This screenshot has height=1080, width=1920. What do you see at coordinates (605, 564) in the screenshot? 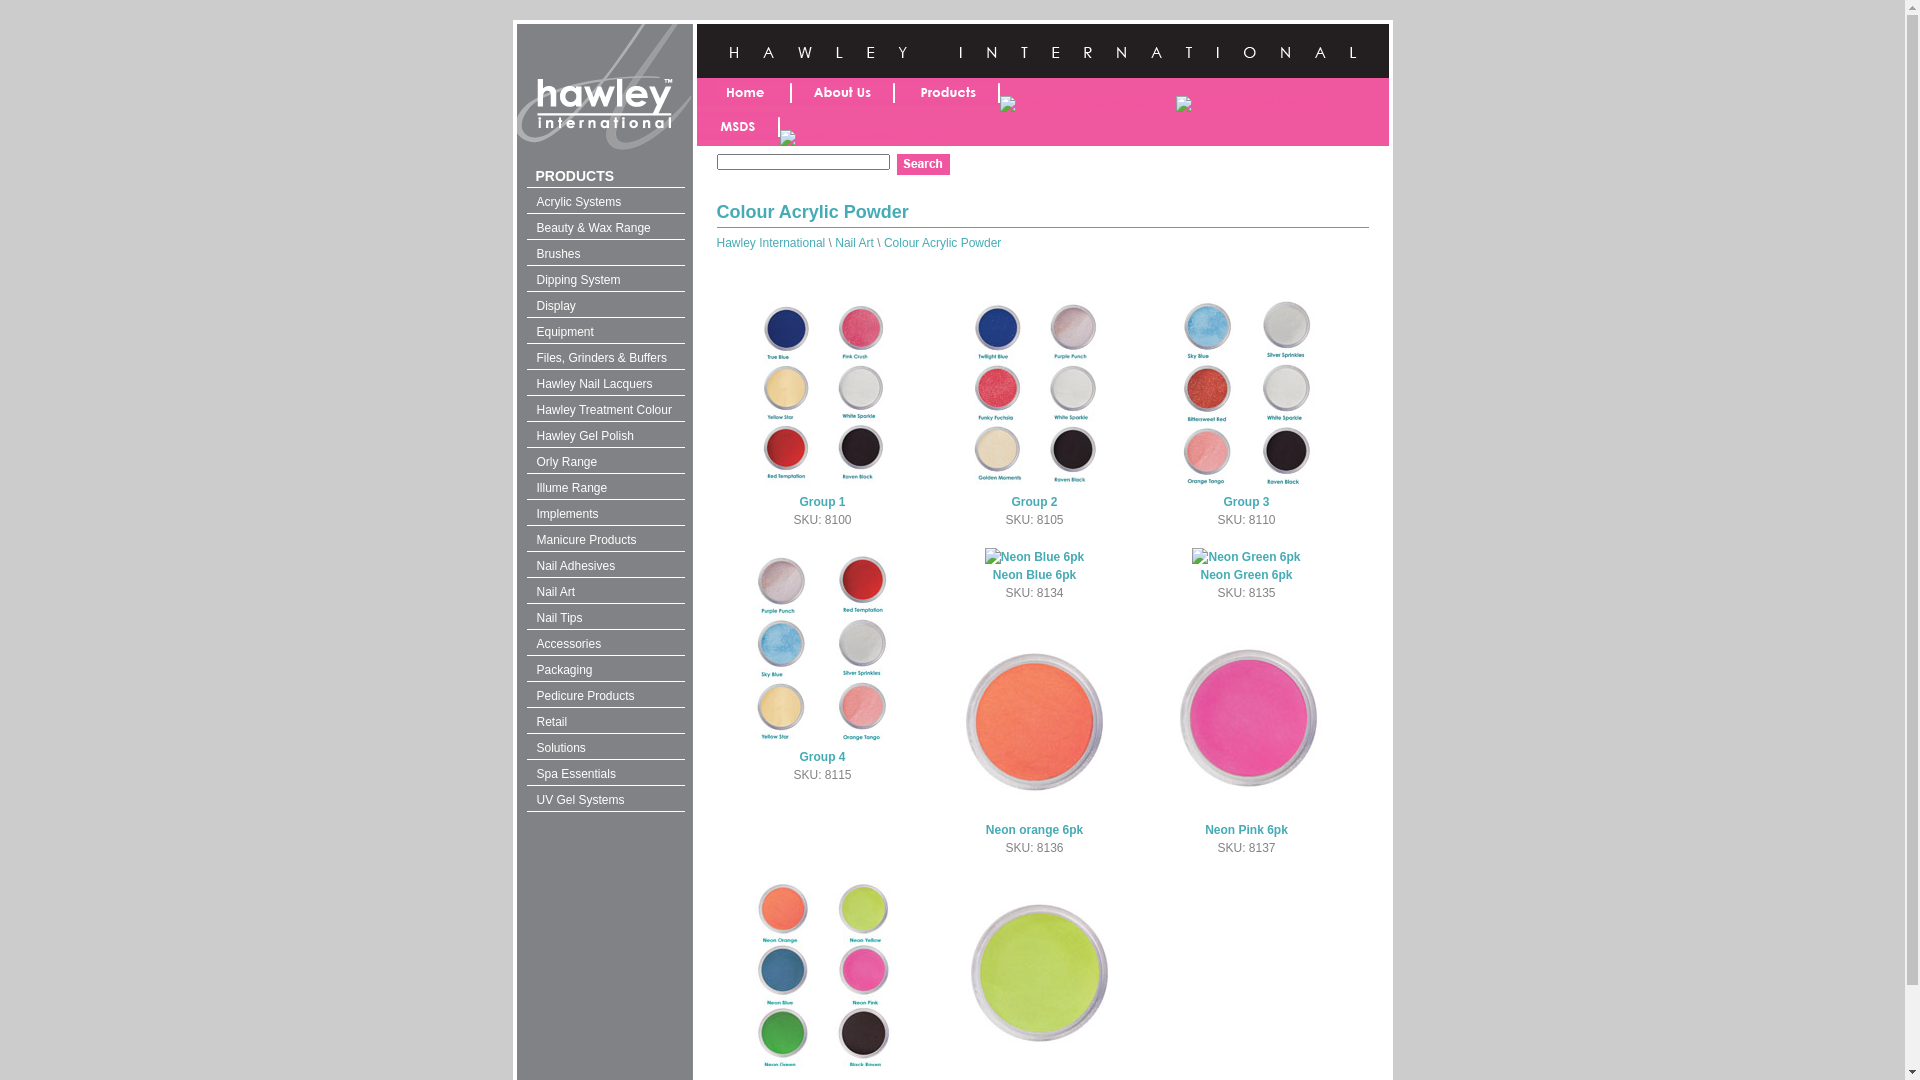
I see `Nail Adhesives` at bounding box center [605, 564].